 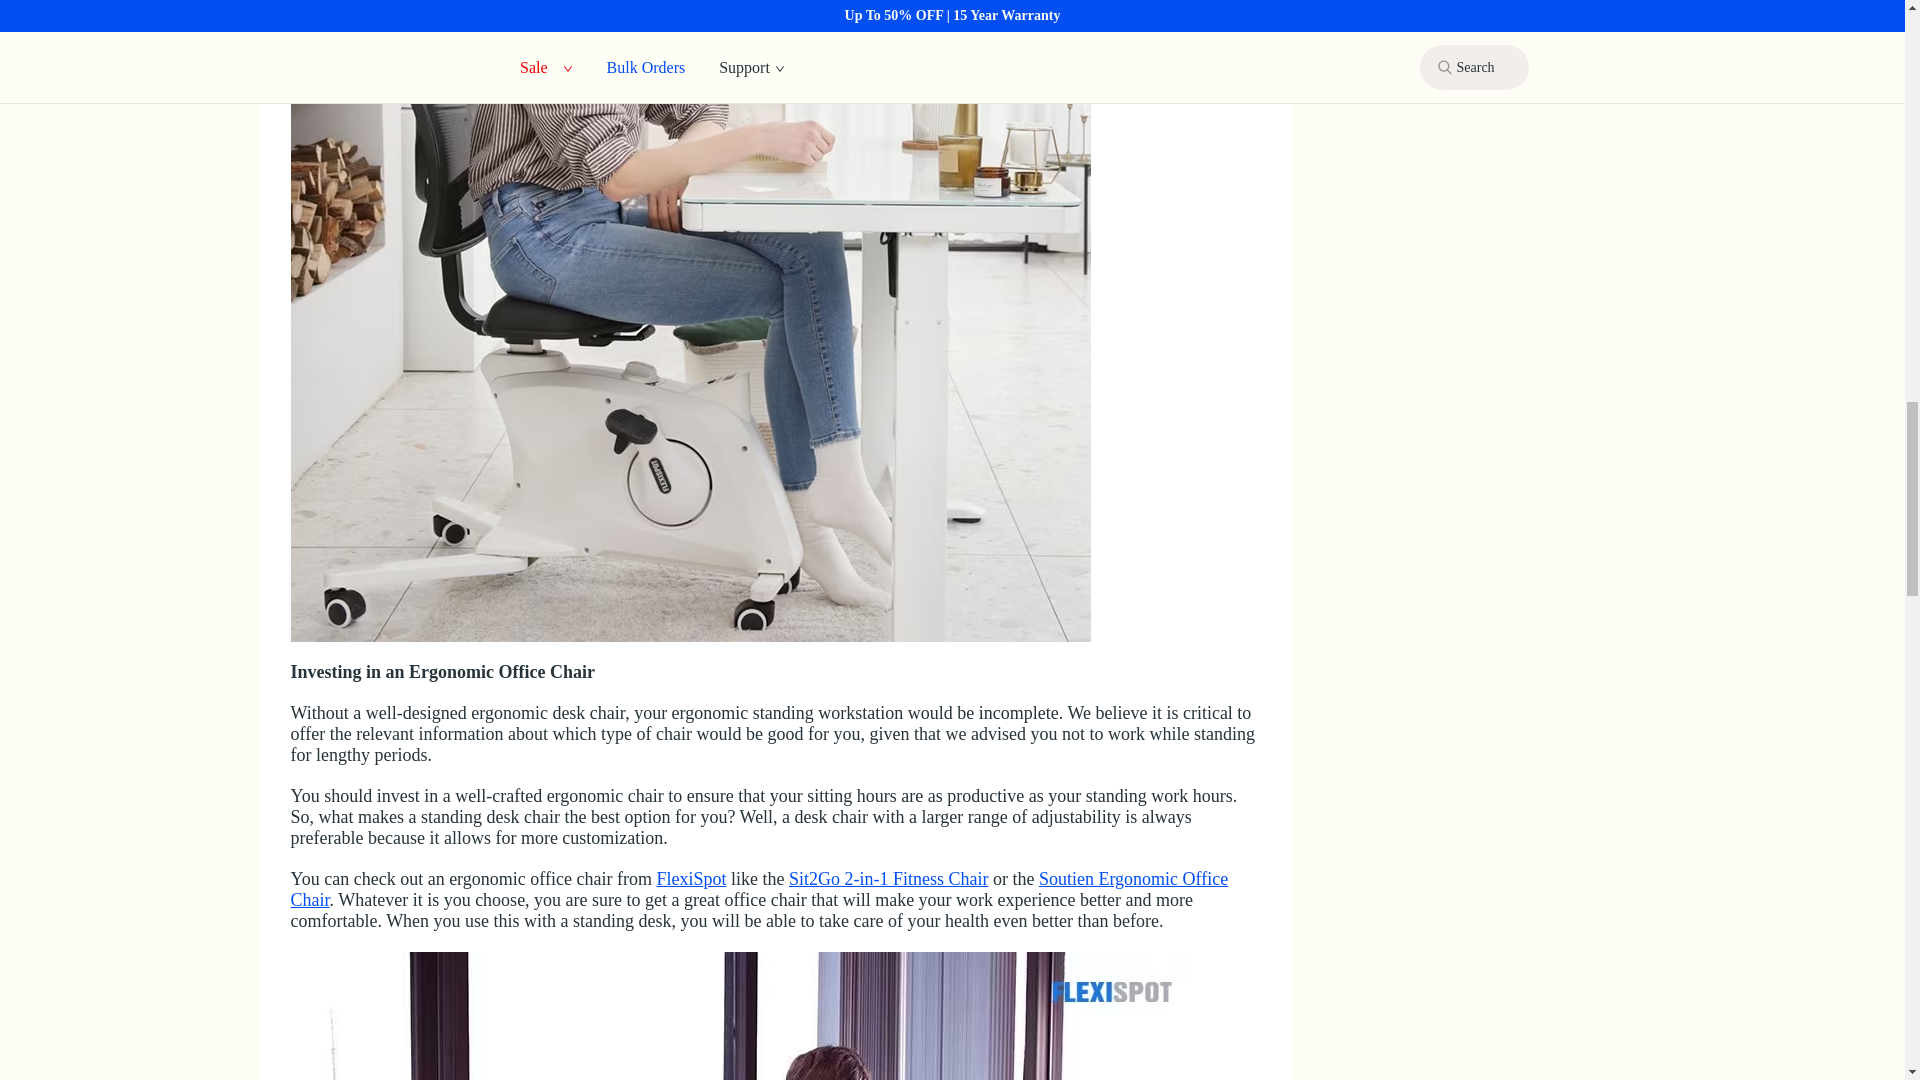 I want to click on Soutien Ergonomic Office Chair, so click(x=758, y=890).